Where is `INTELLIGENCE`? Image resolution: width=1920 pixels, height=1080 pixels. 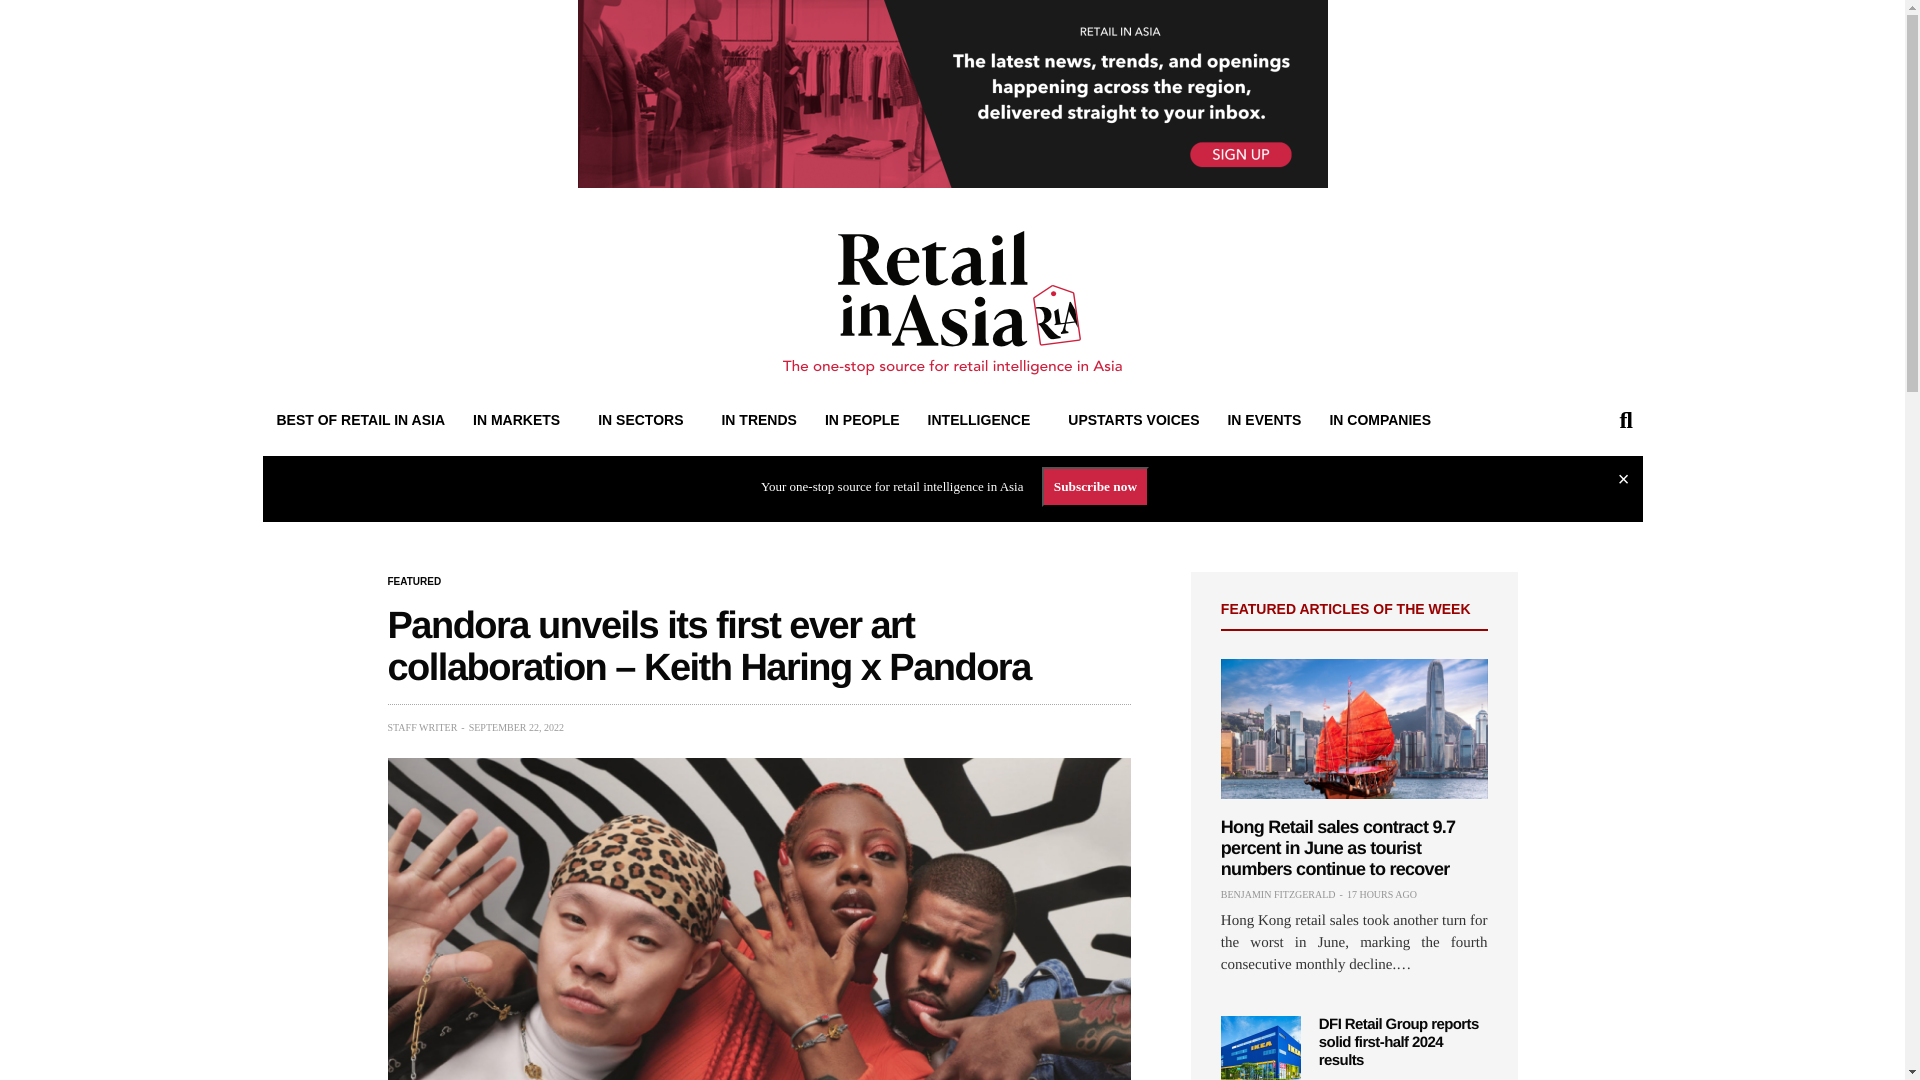
INTELLIGENCE is located at coordinates (984, 420).